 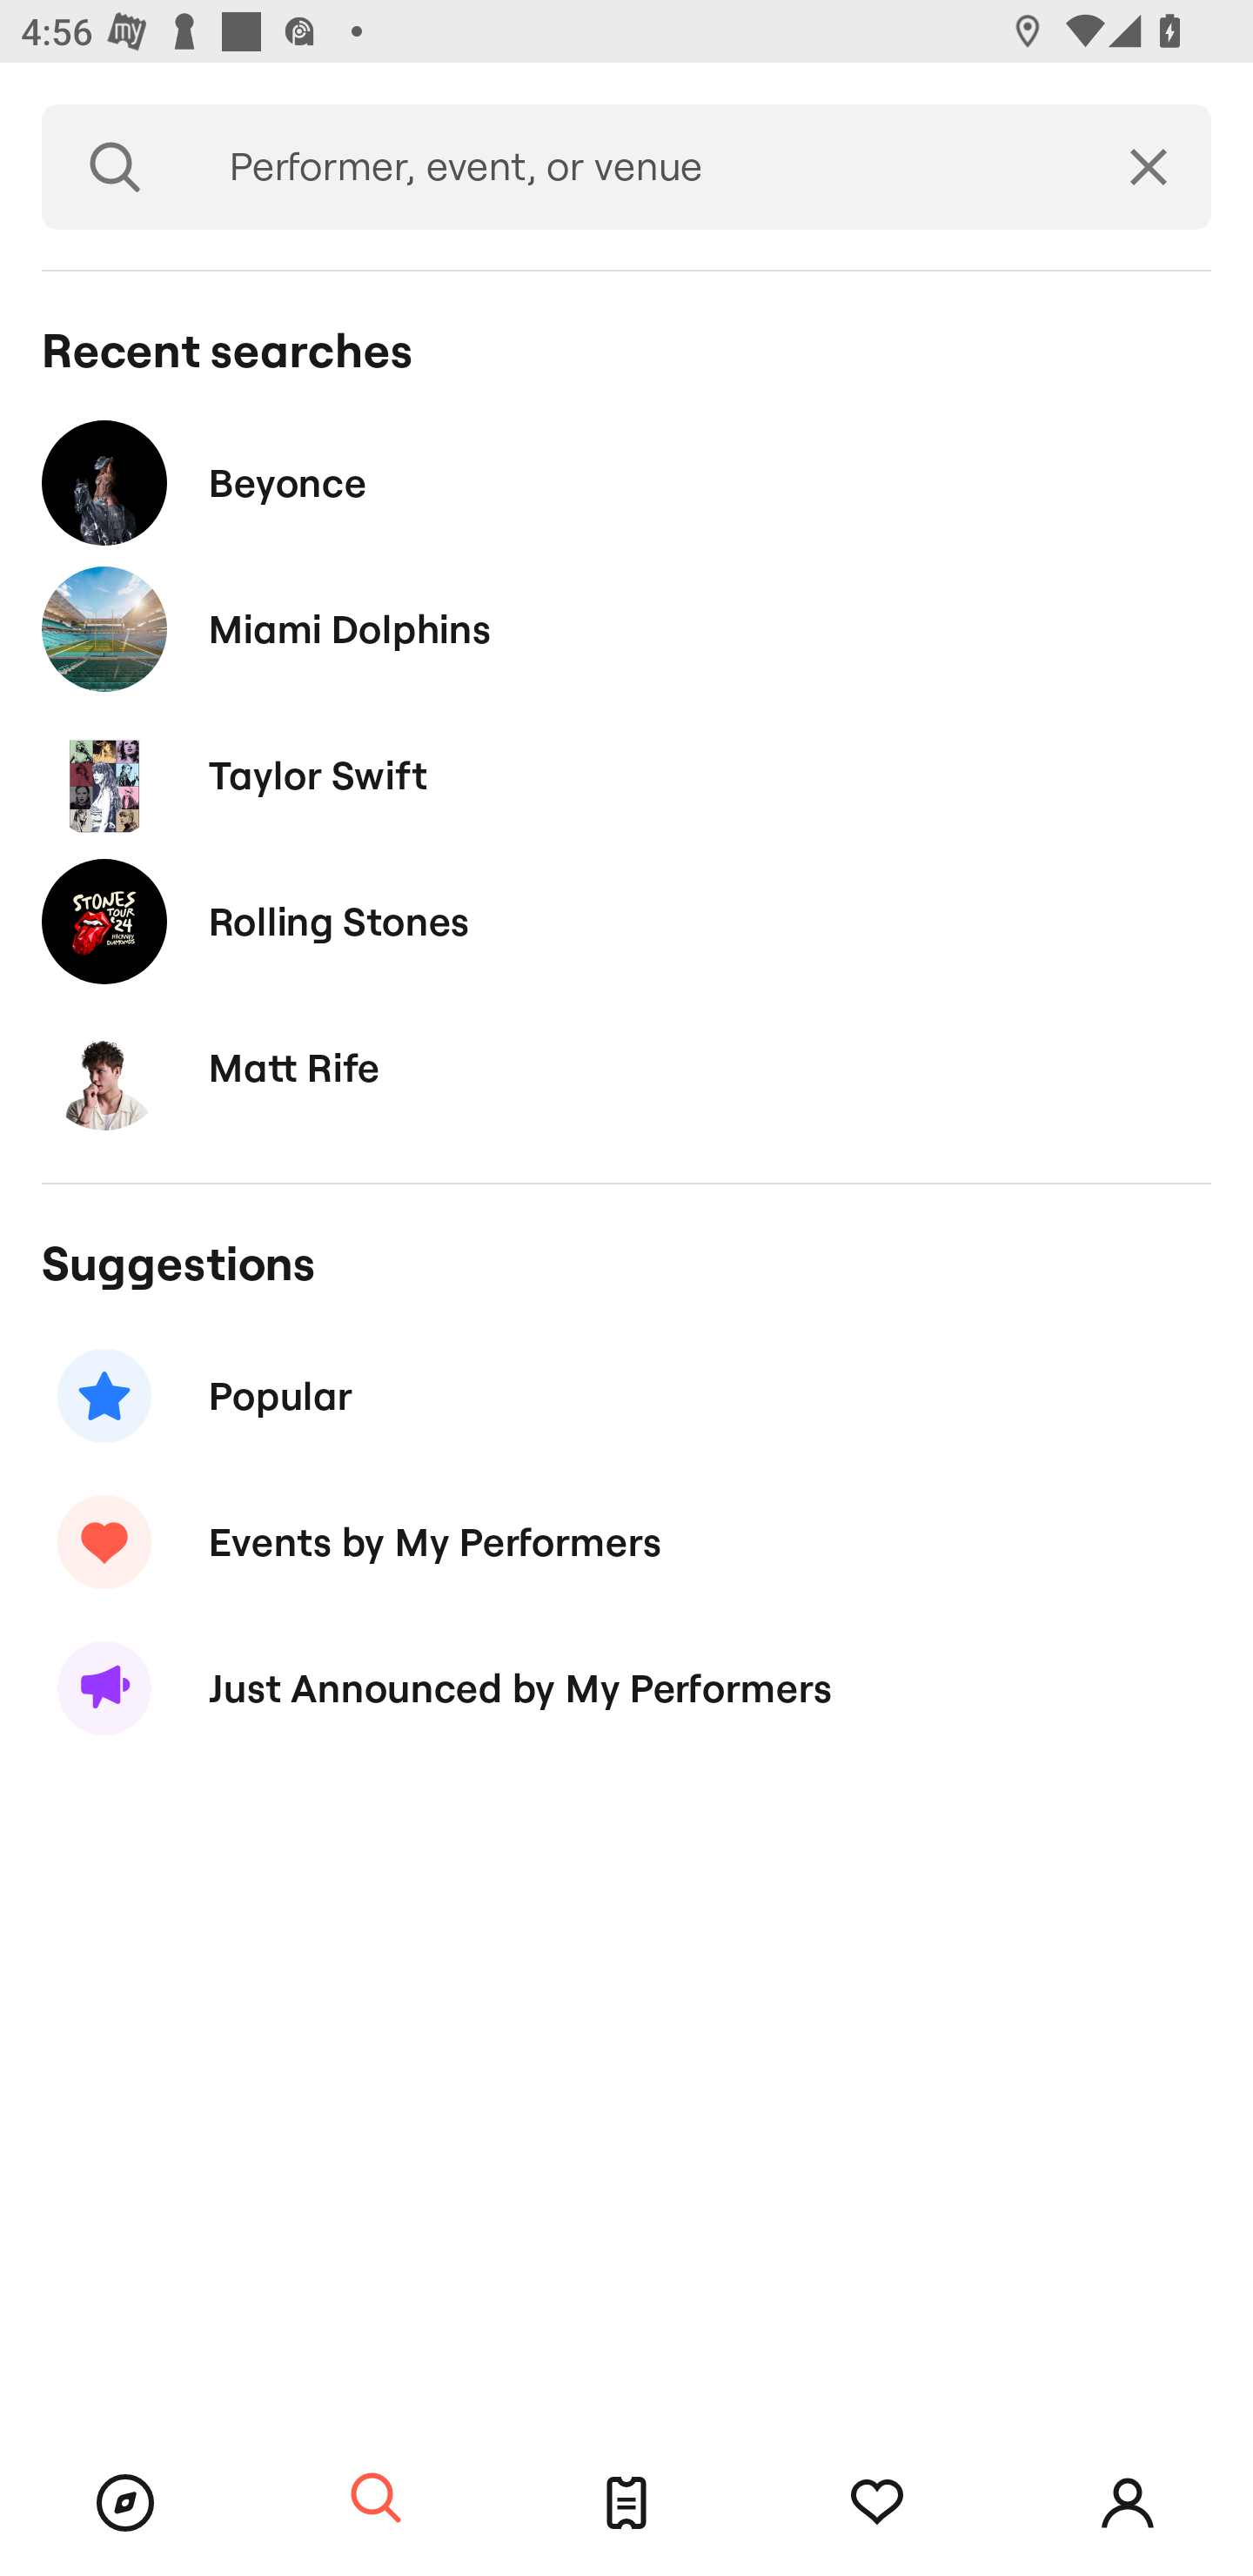 I want to click on Search, so click(x=376, y=2499).